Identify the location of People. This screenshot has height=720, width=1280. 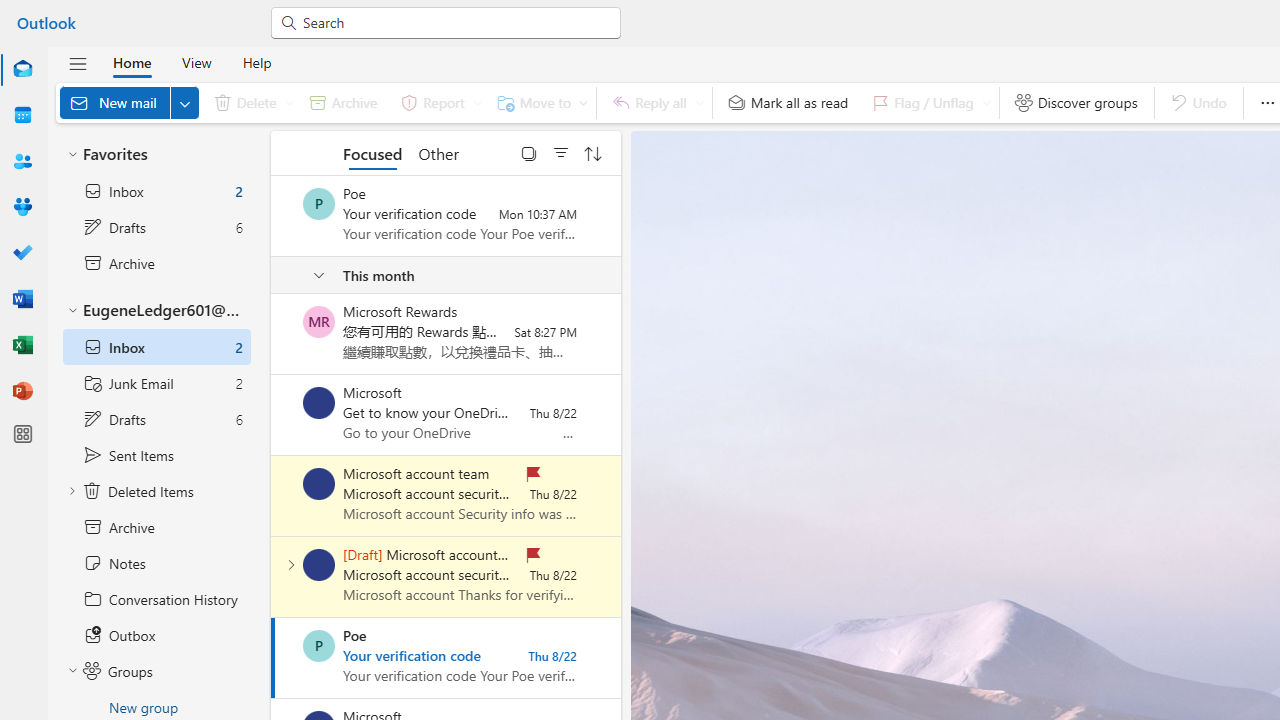
(22, 162).